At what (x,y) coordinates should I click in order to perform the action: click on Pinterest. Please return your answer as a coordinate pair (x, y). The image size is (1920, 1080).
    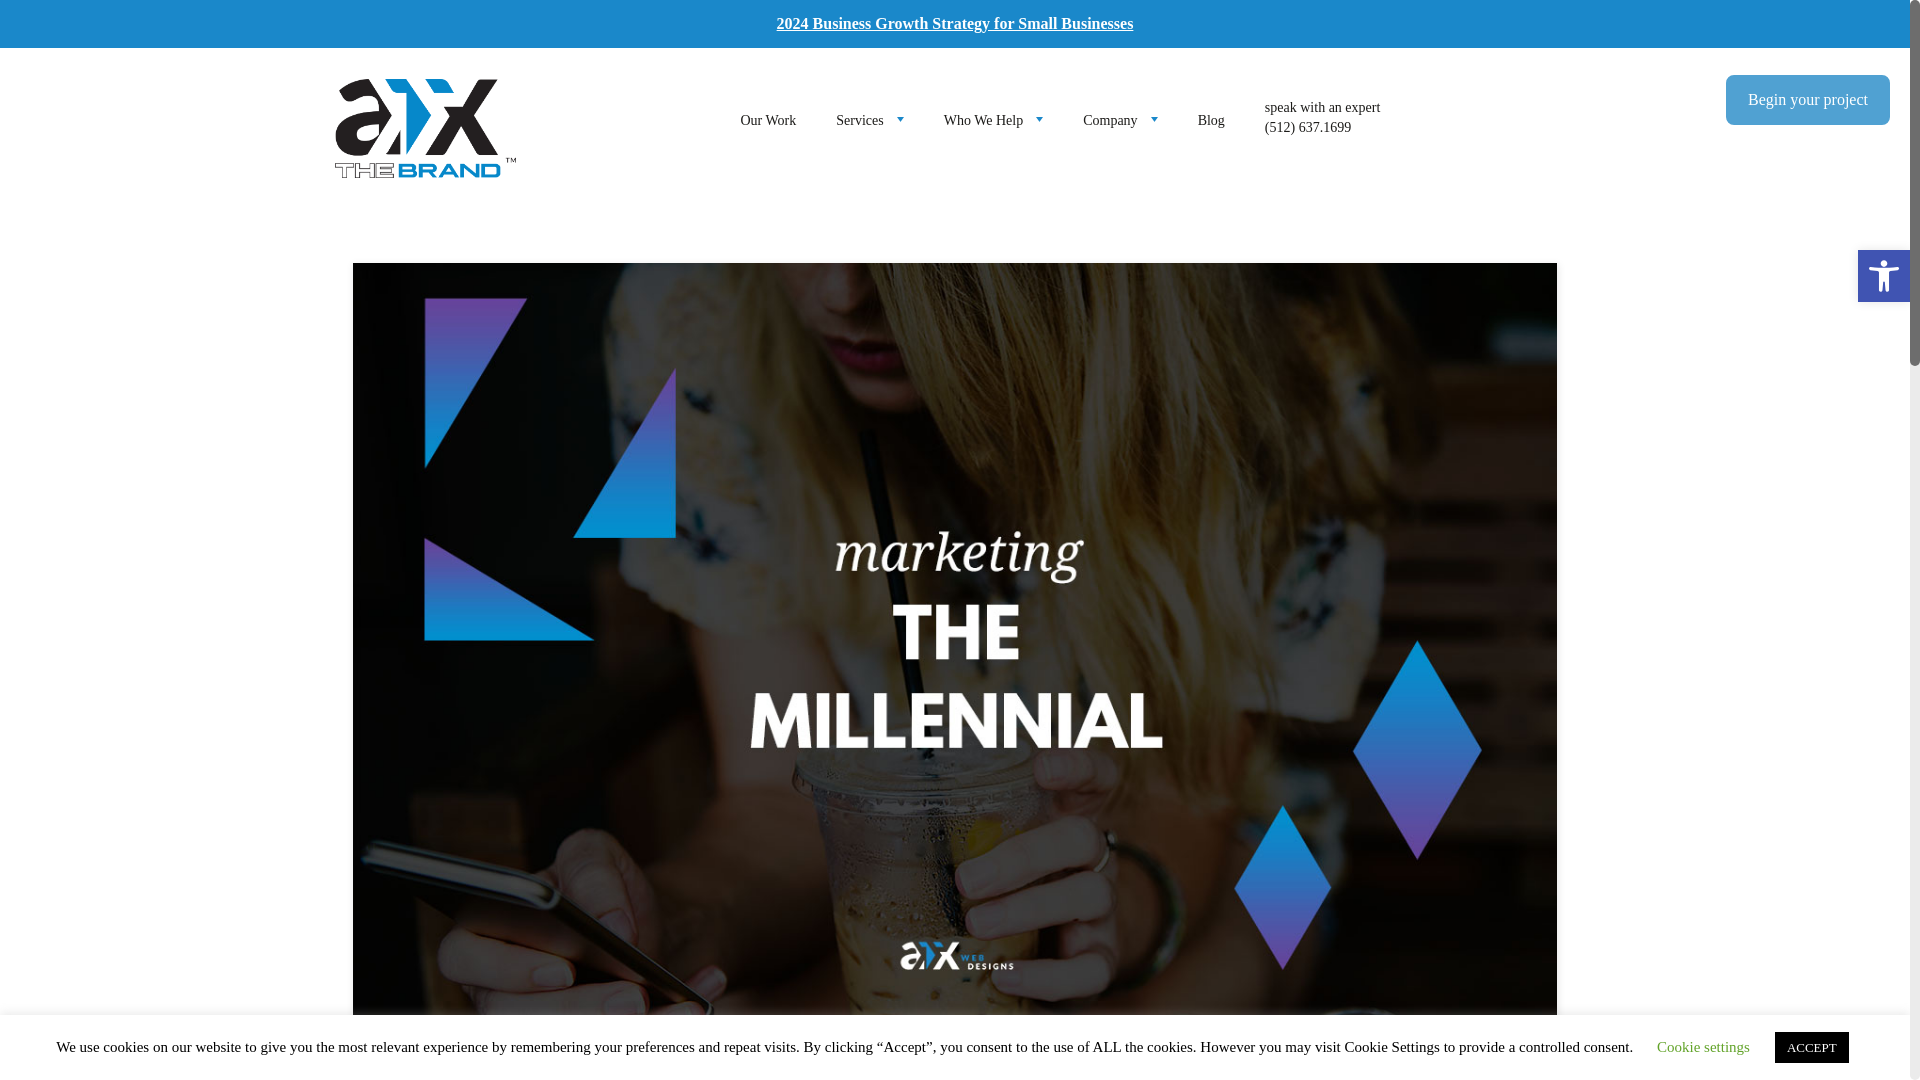
    Looking at the image, I should click on (1406, 1064).